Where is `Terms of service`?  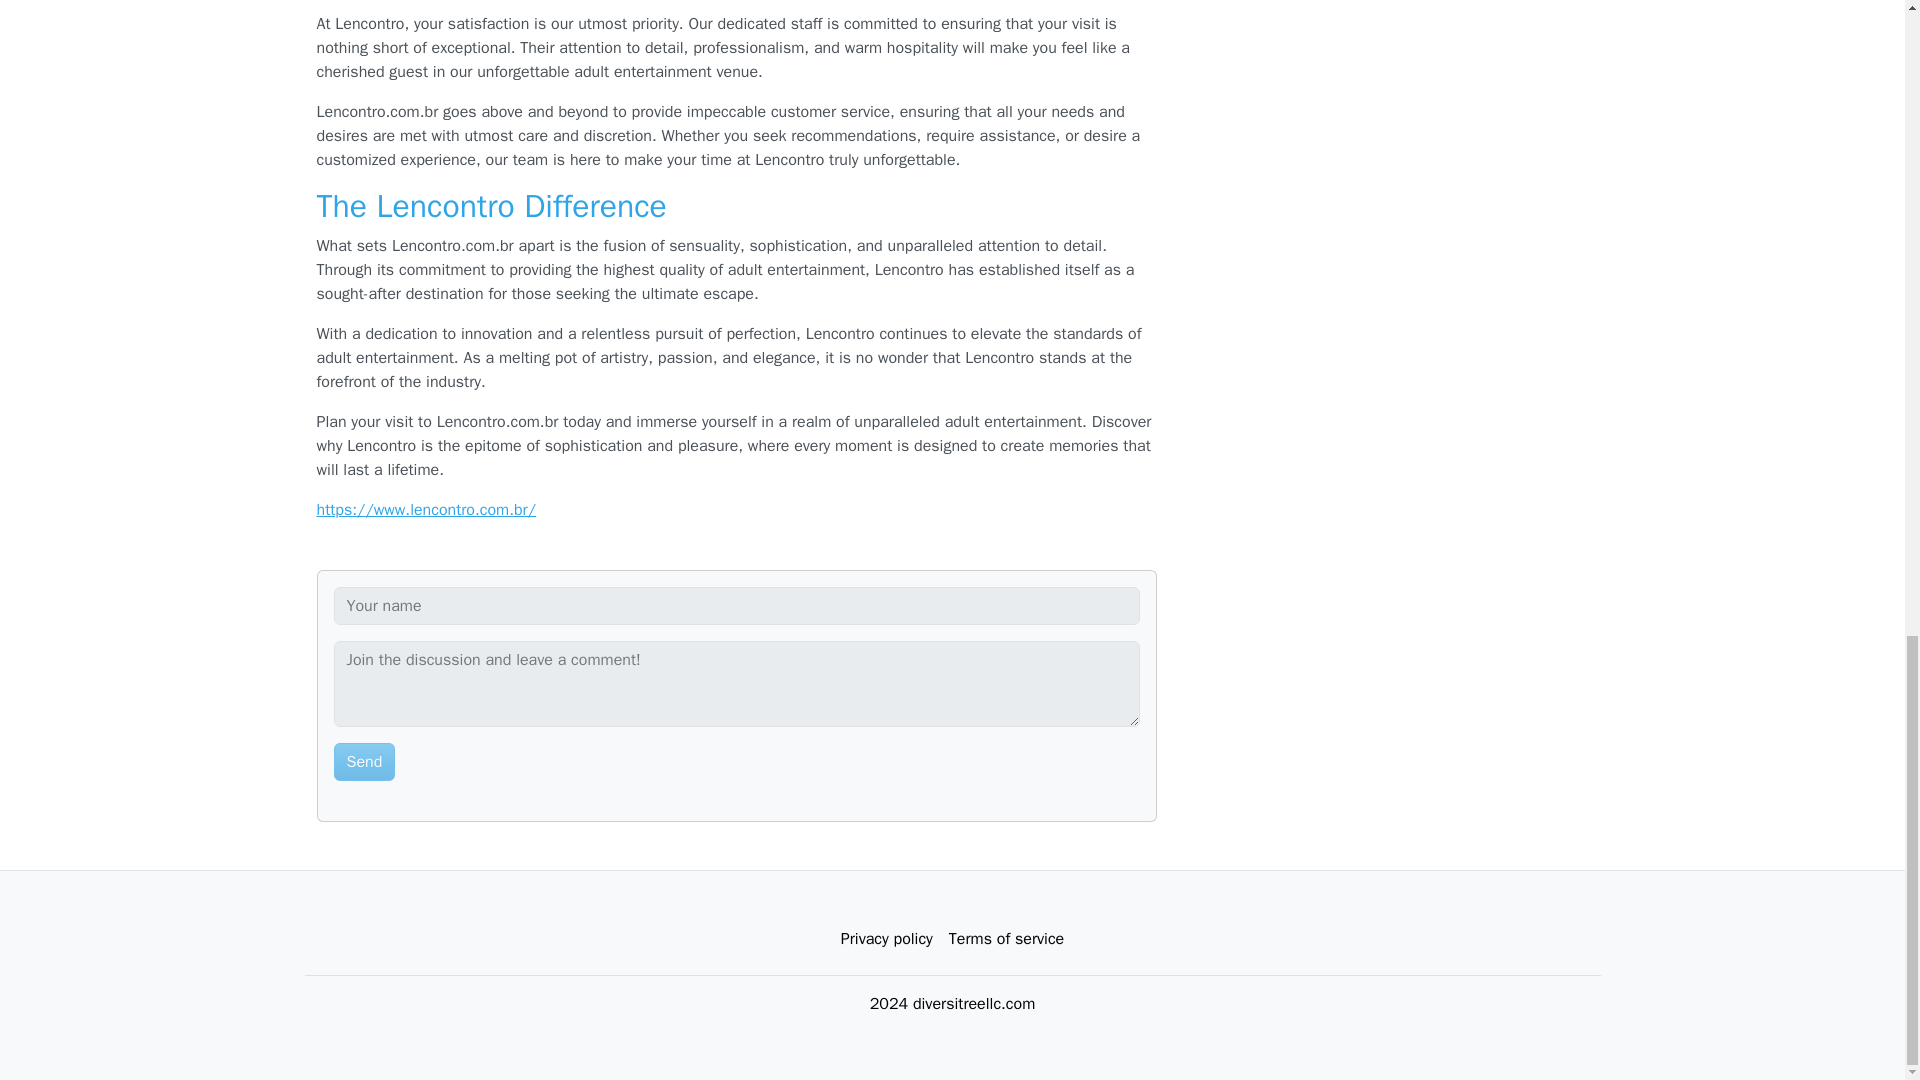 Terms of service is located at coordinates (1006, 939).